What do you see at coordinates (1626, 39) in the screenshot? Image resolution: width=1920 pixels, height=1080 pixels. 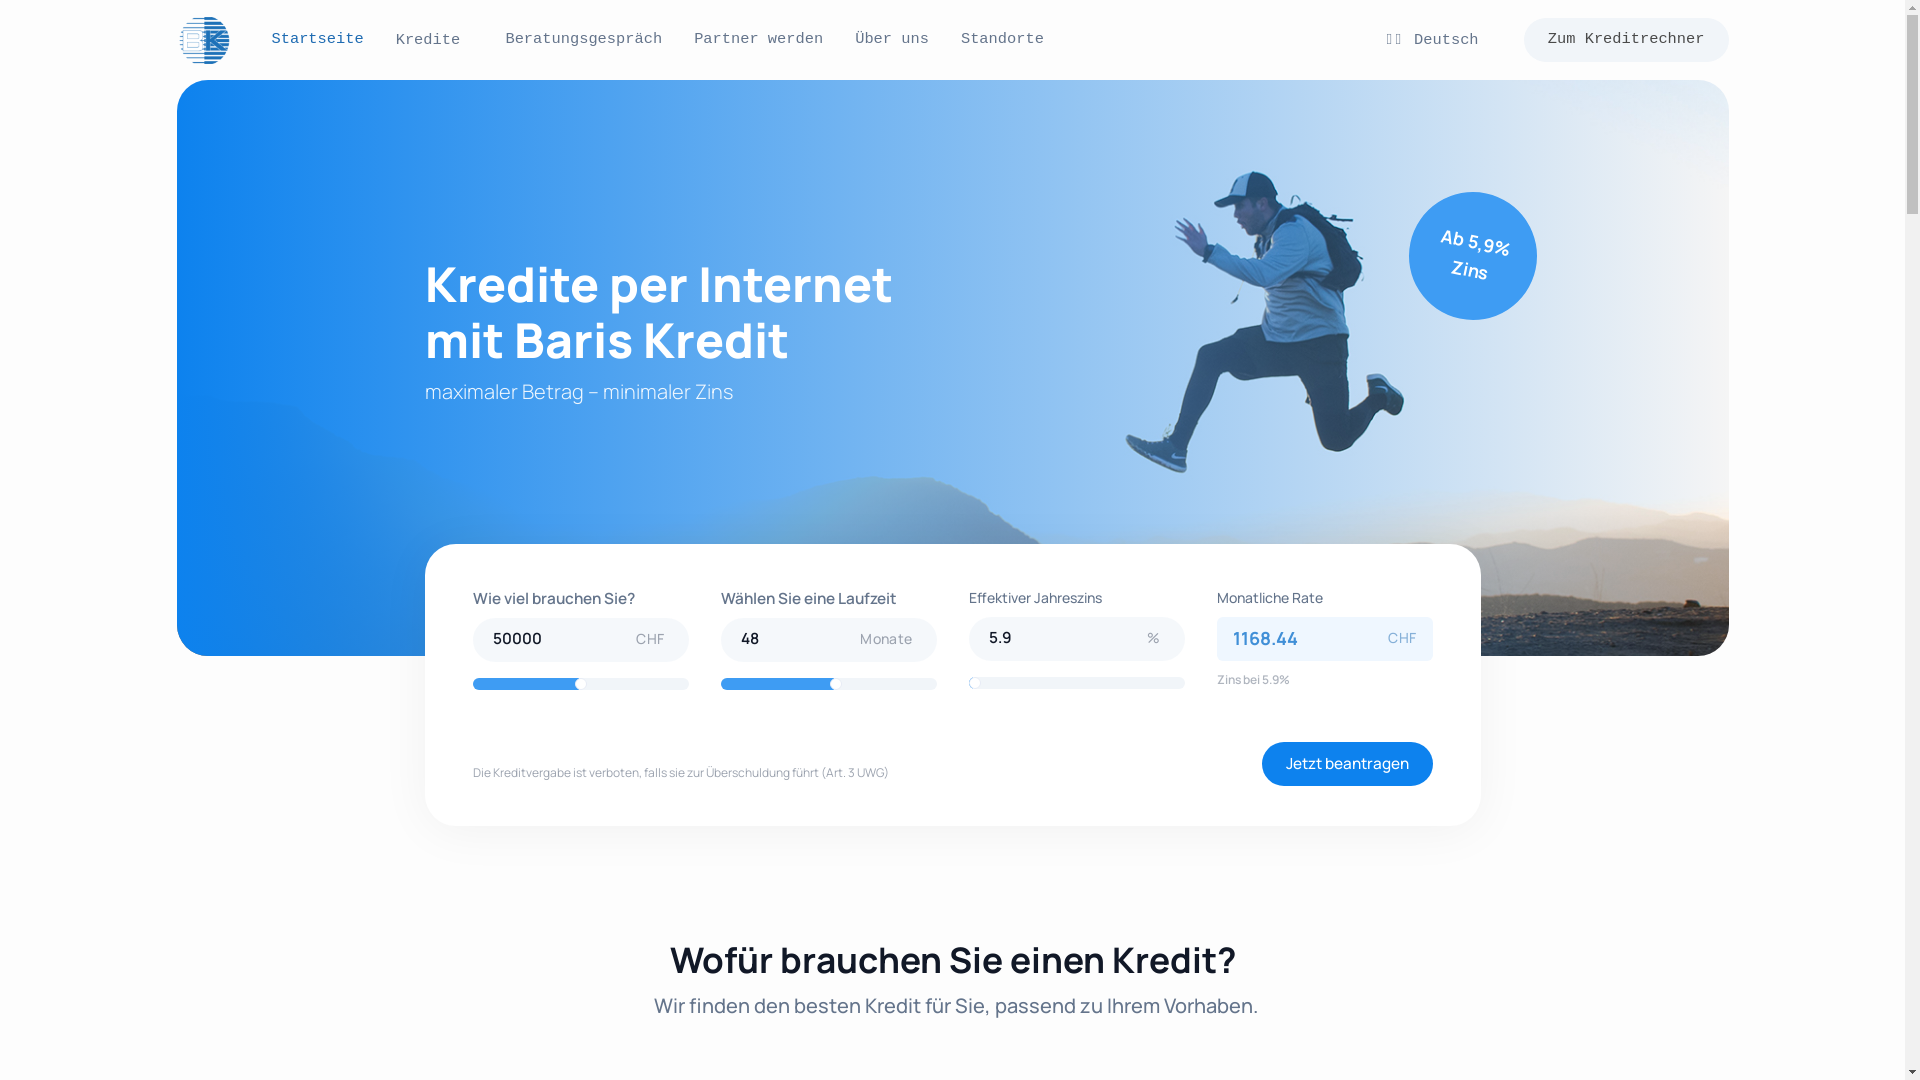 I see `Zum Kreditrechner` at bounding box center [1626, 39].